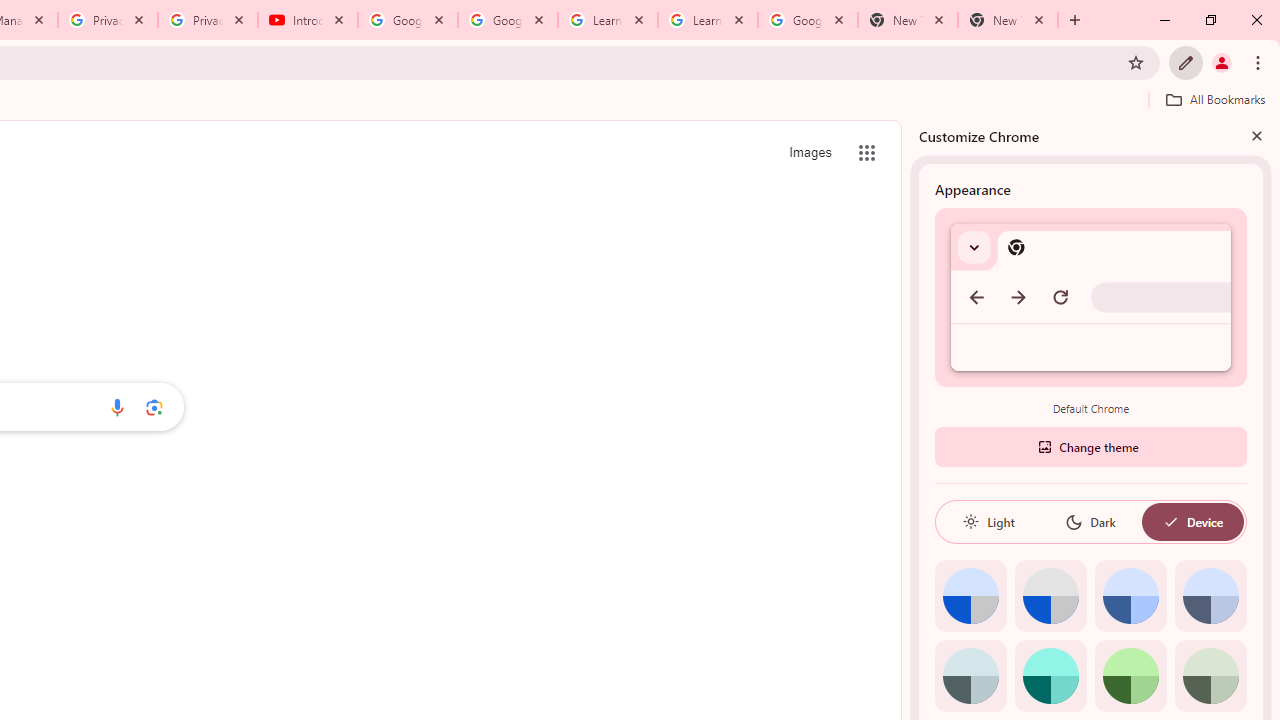 This screenshot has height=720, width=1280. Describe the element at coordinates (1170, 522) in the screenshot. I see `AutomationID: baseSvg` at that location.